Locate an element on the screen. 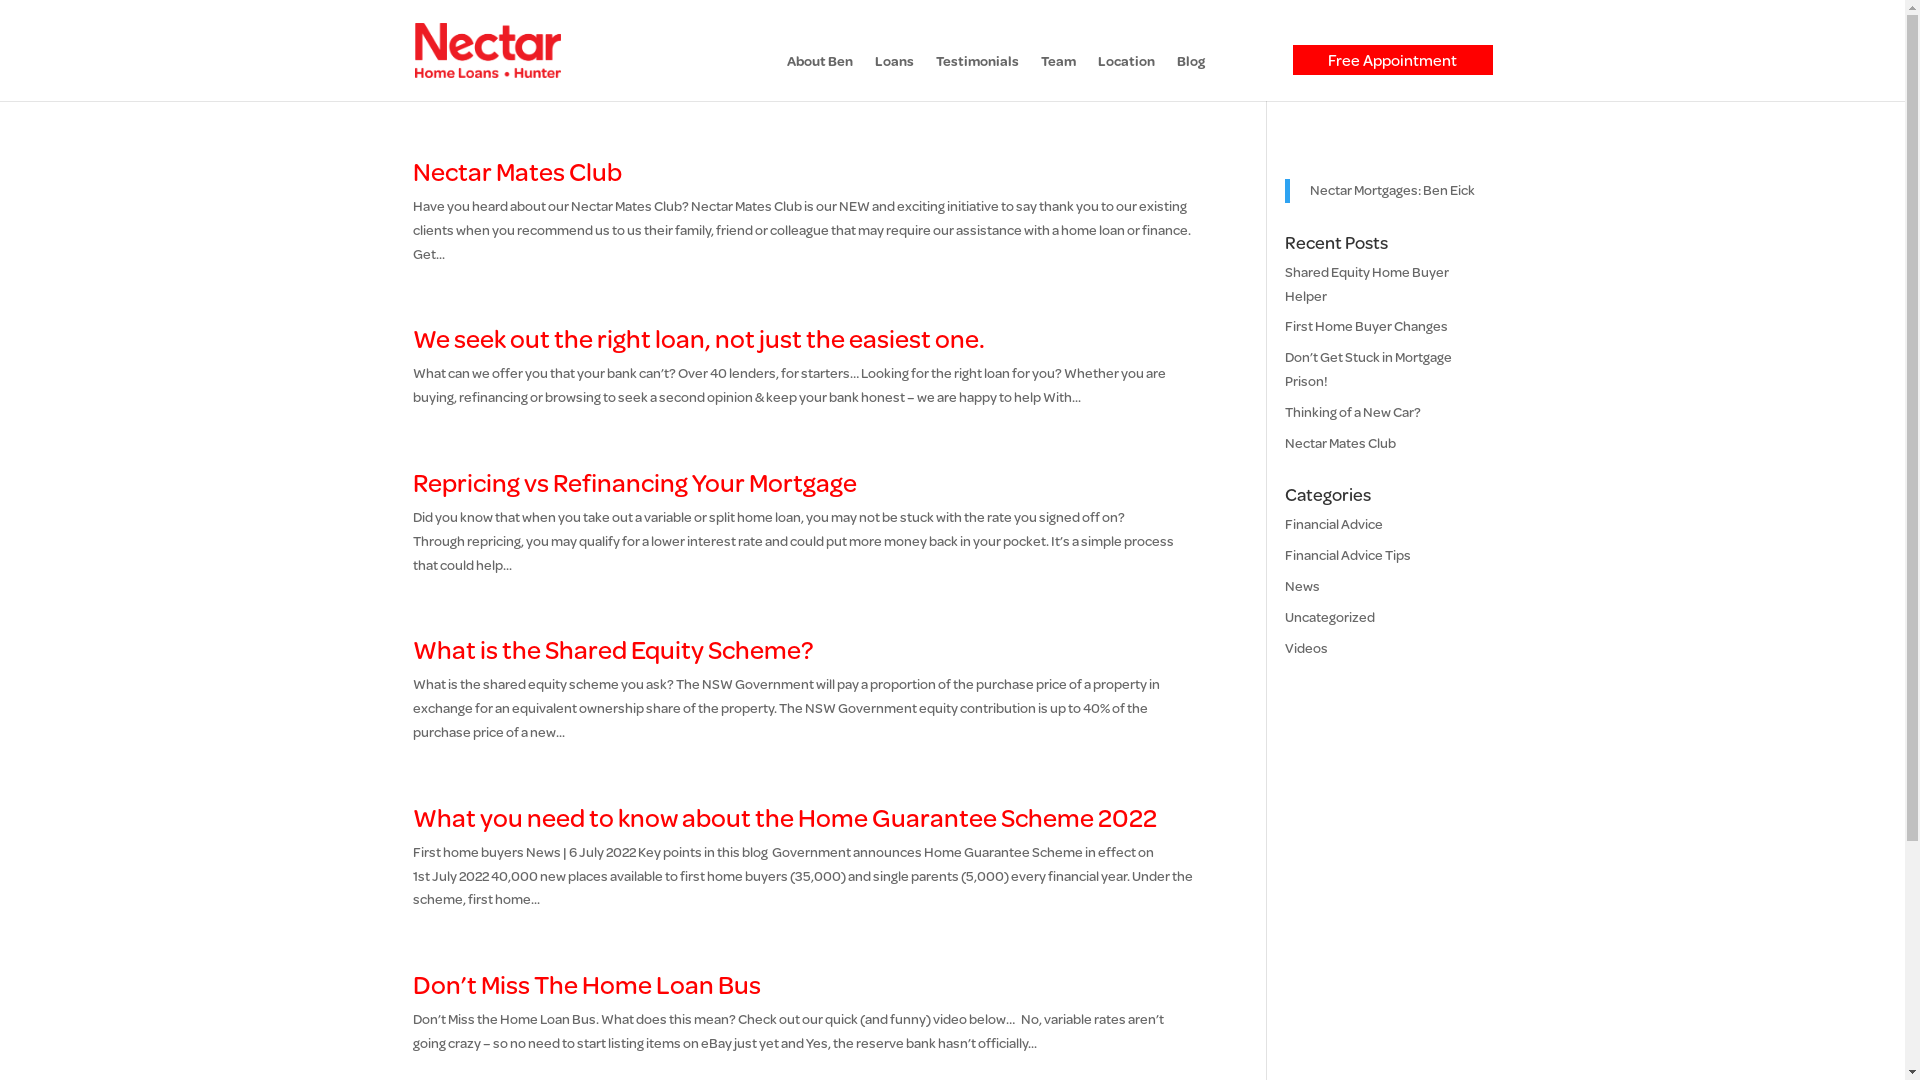 The width and height of the screenshot is (1920, 1080). Loans is located at coordinates (894, 78).